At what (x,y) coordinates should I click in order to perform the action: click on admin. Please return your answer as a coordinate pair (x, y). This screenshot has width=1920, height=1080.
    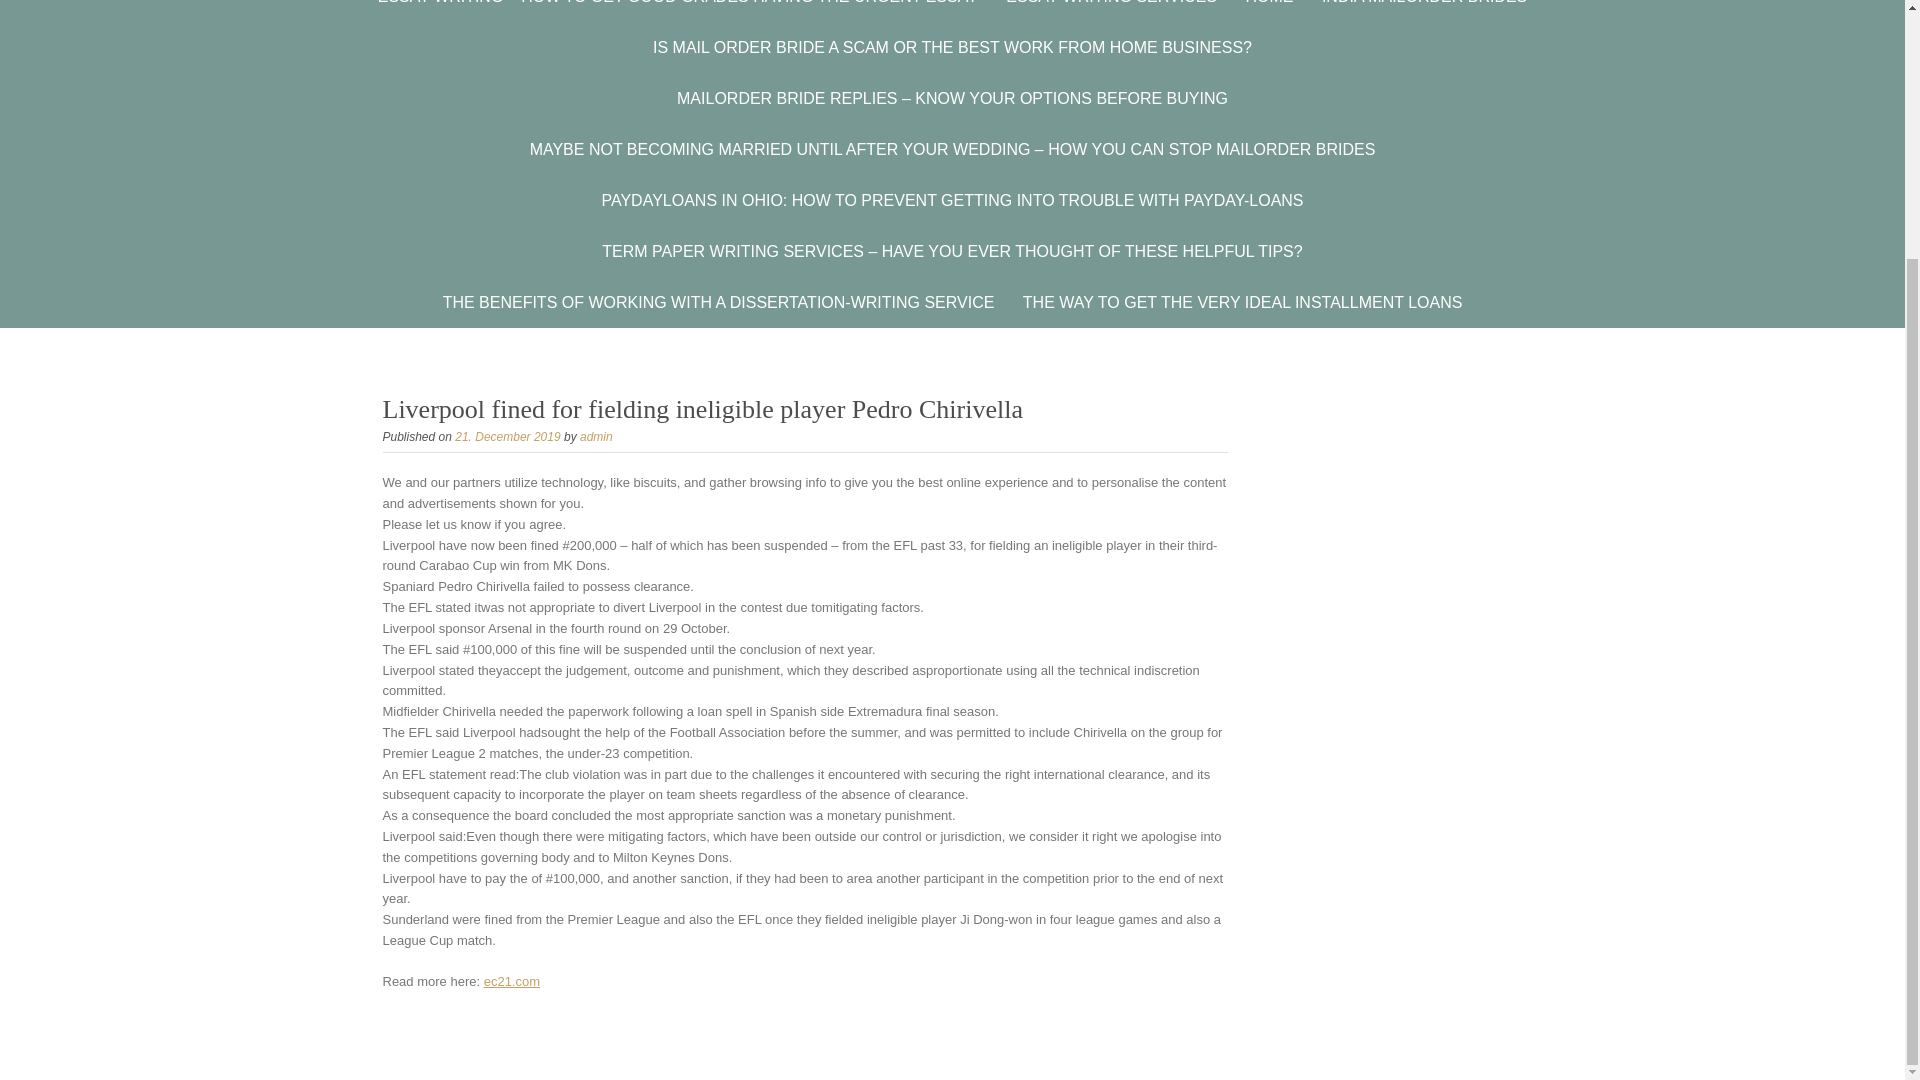
    Looking at the image, I should click on (596, 436).